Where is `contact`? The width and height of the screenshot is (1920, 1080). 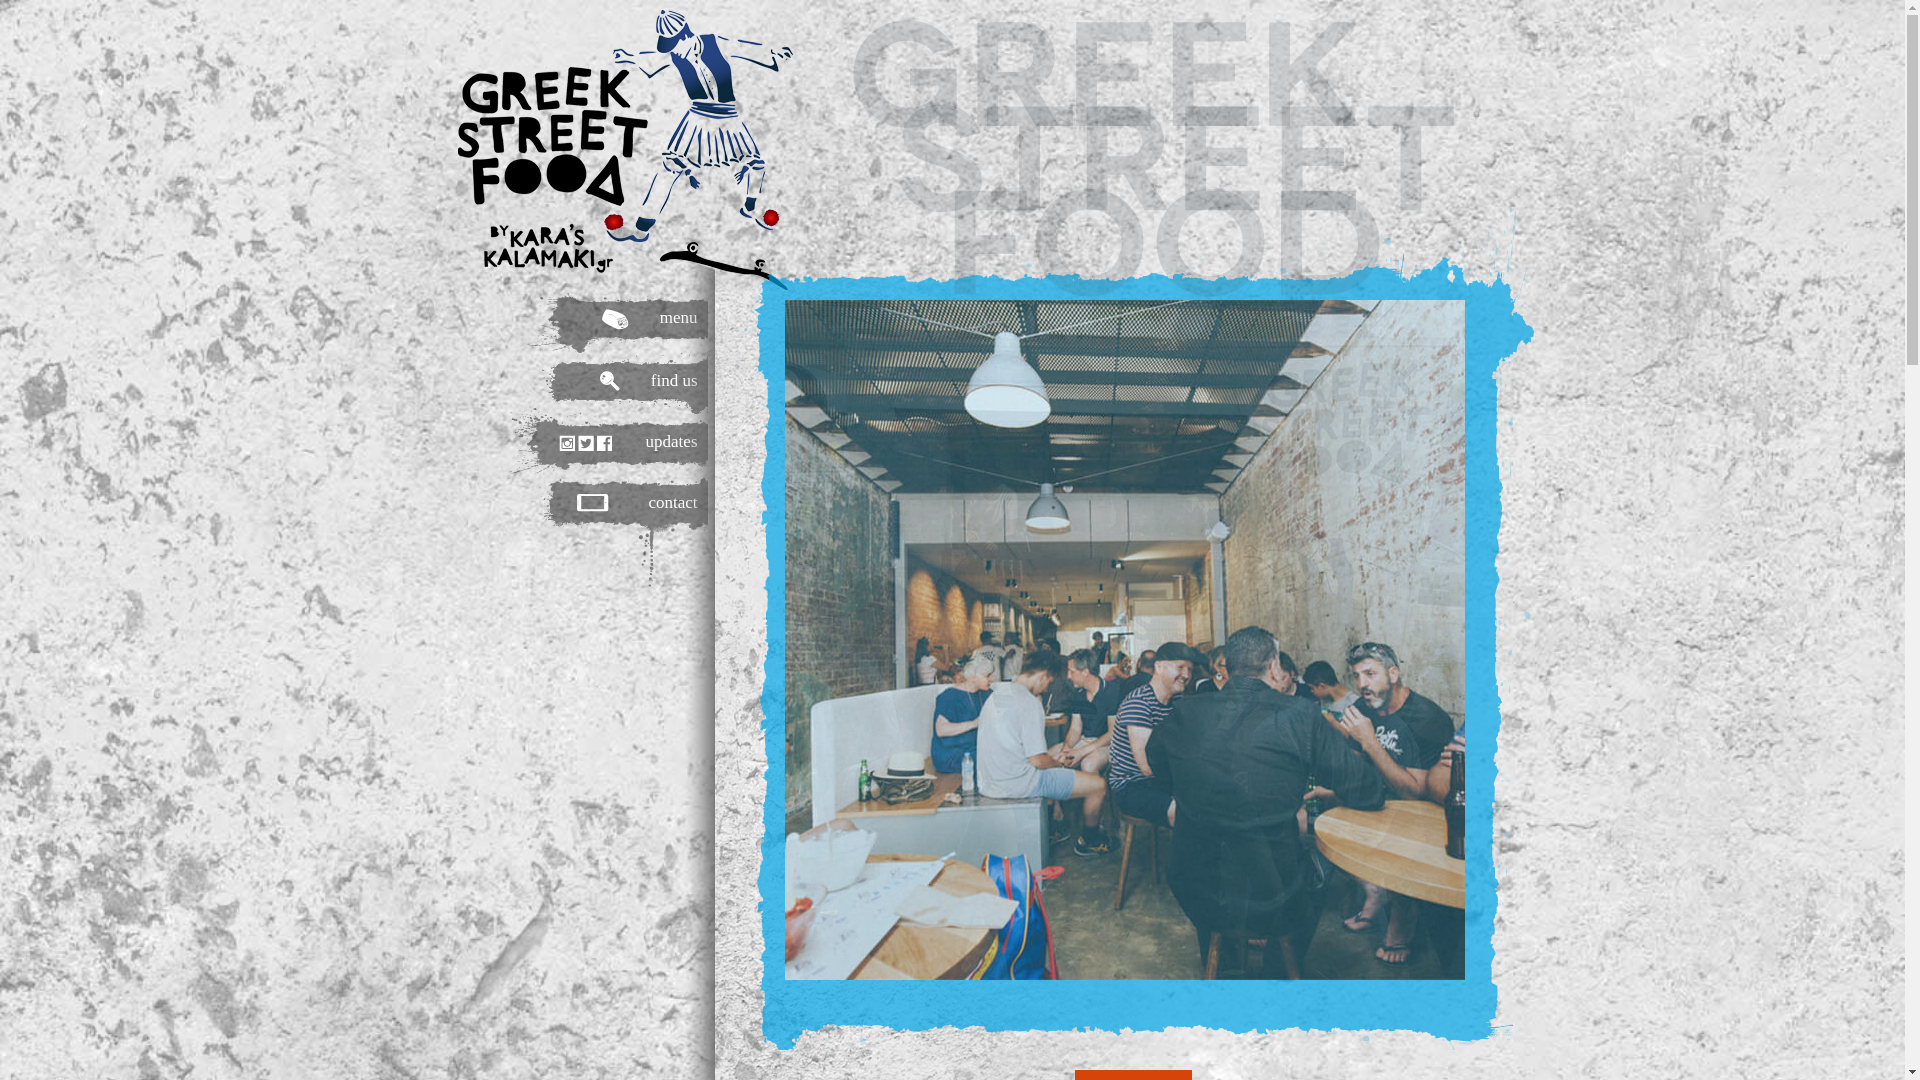
contact is located at coordinates (578, 535).